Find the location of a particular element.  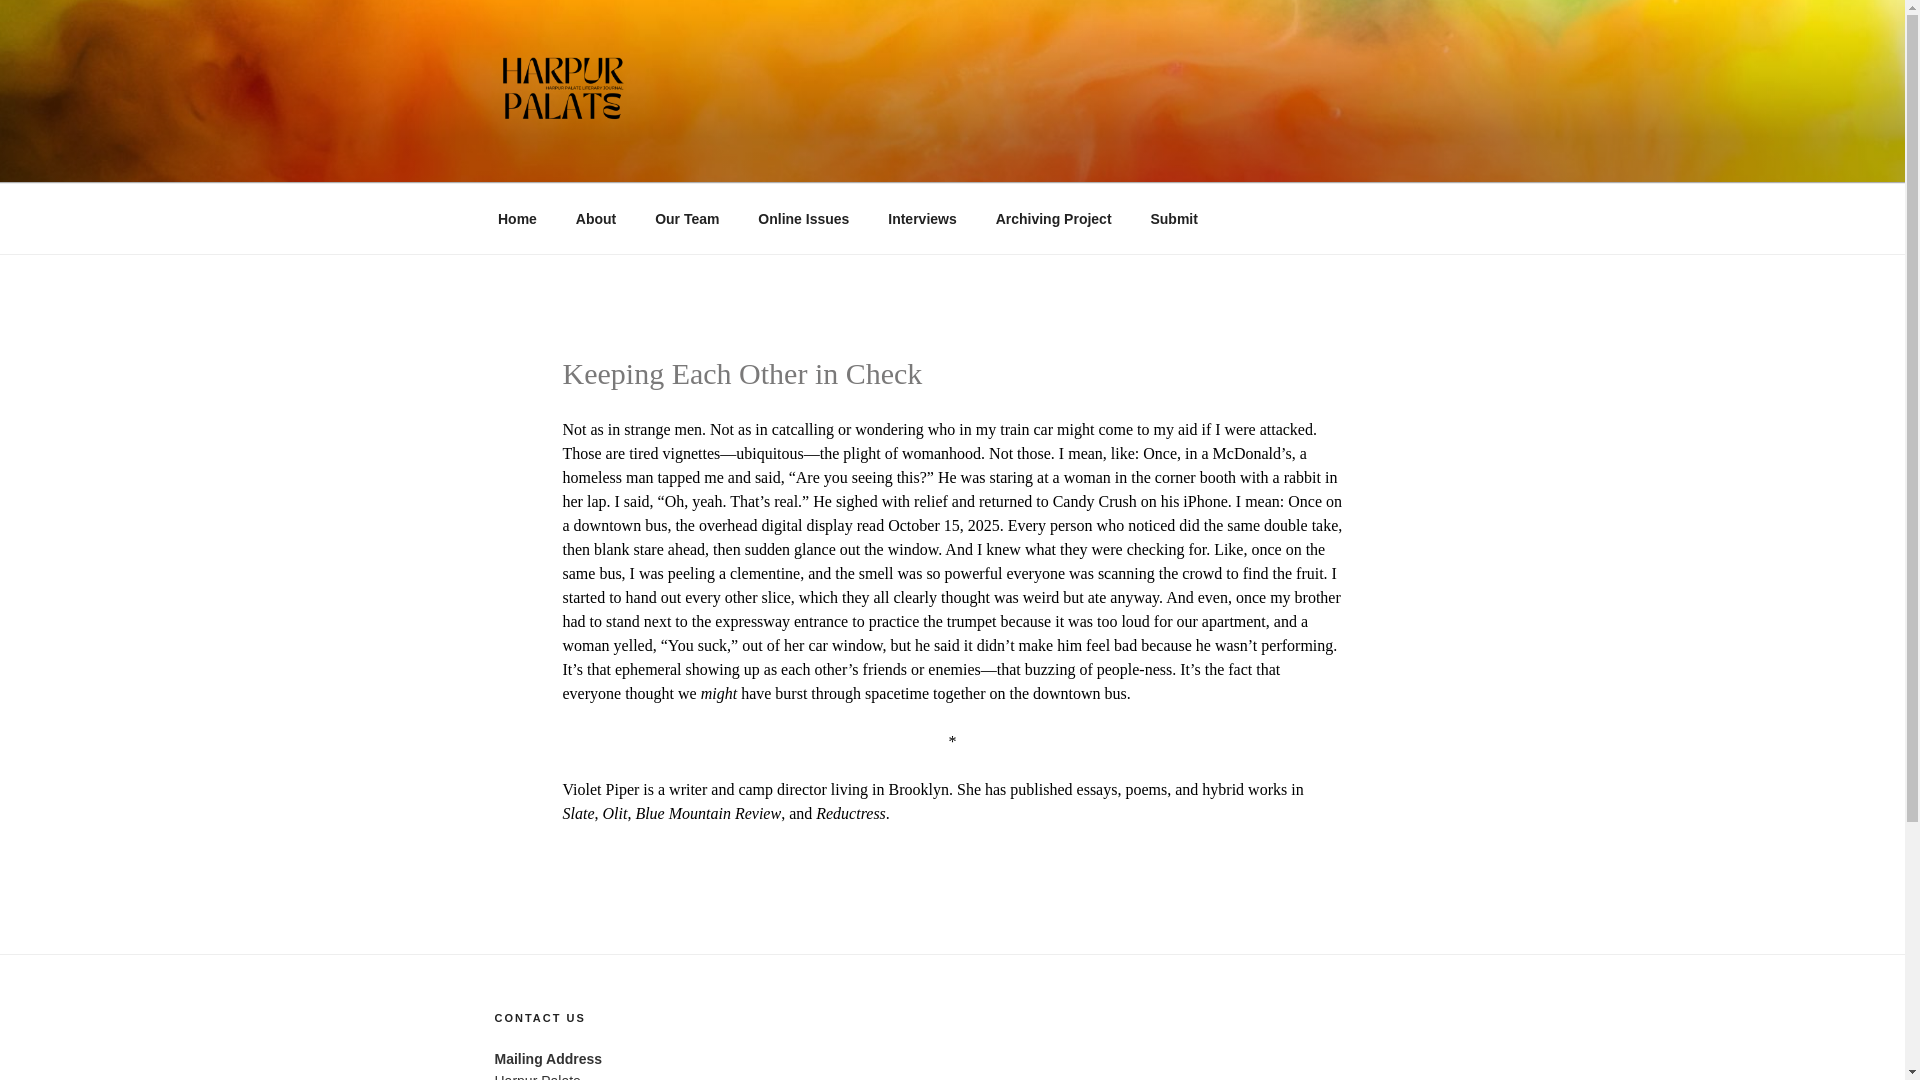

Submit is located at coordinates (1174, 218).